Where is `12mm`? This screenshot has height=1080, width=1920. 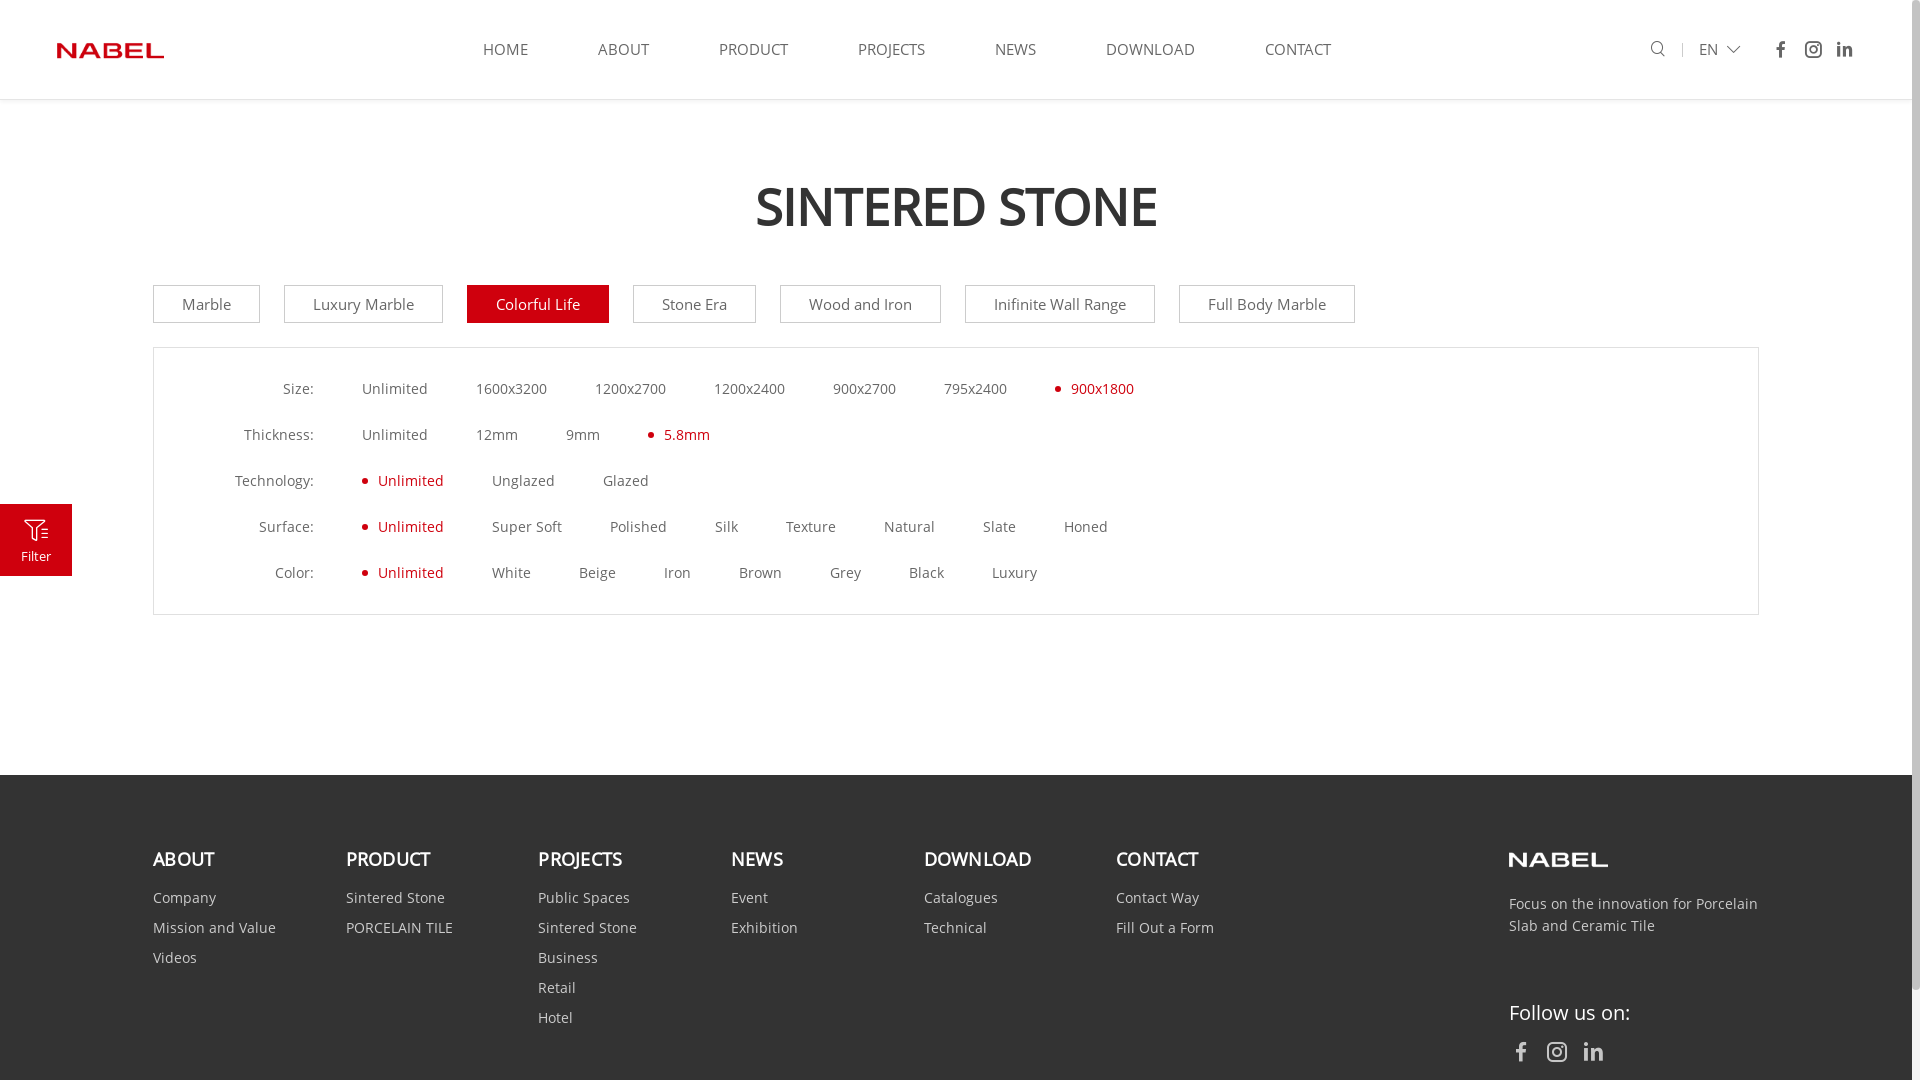 12mm is located at coordinates (497, 435).